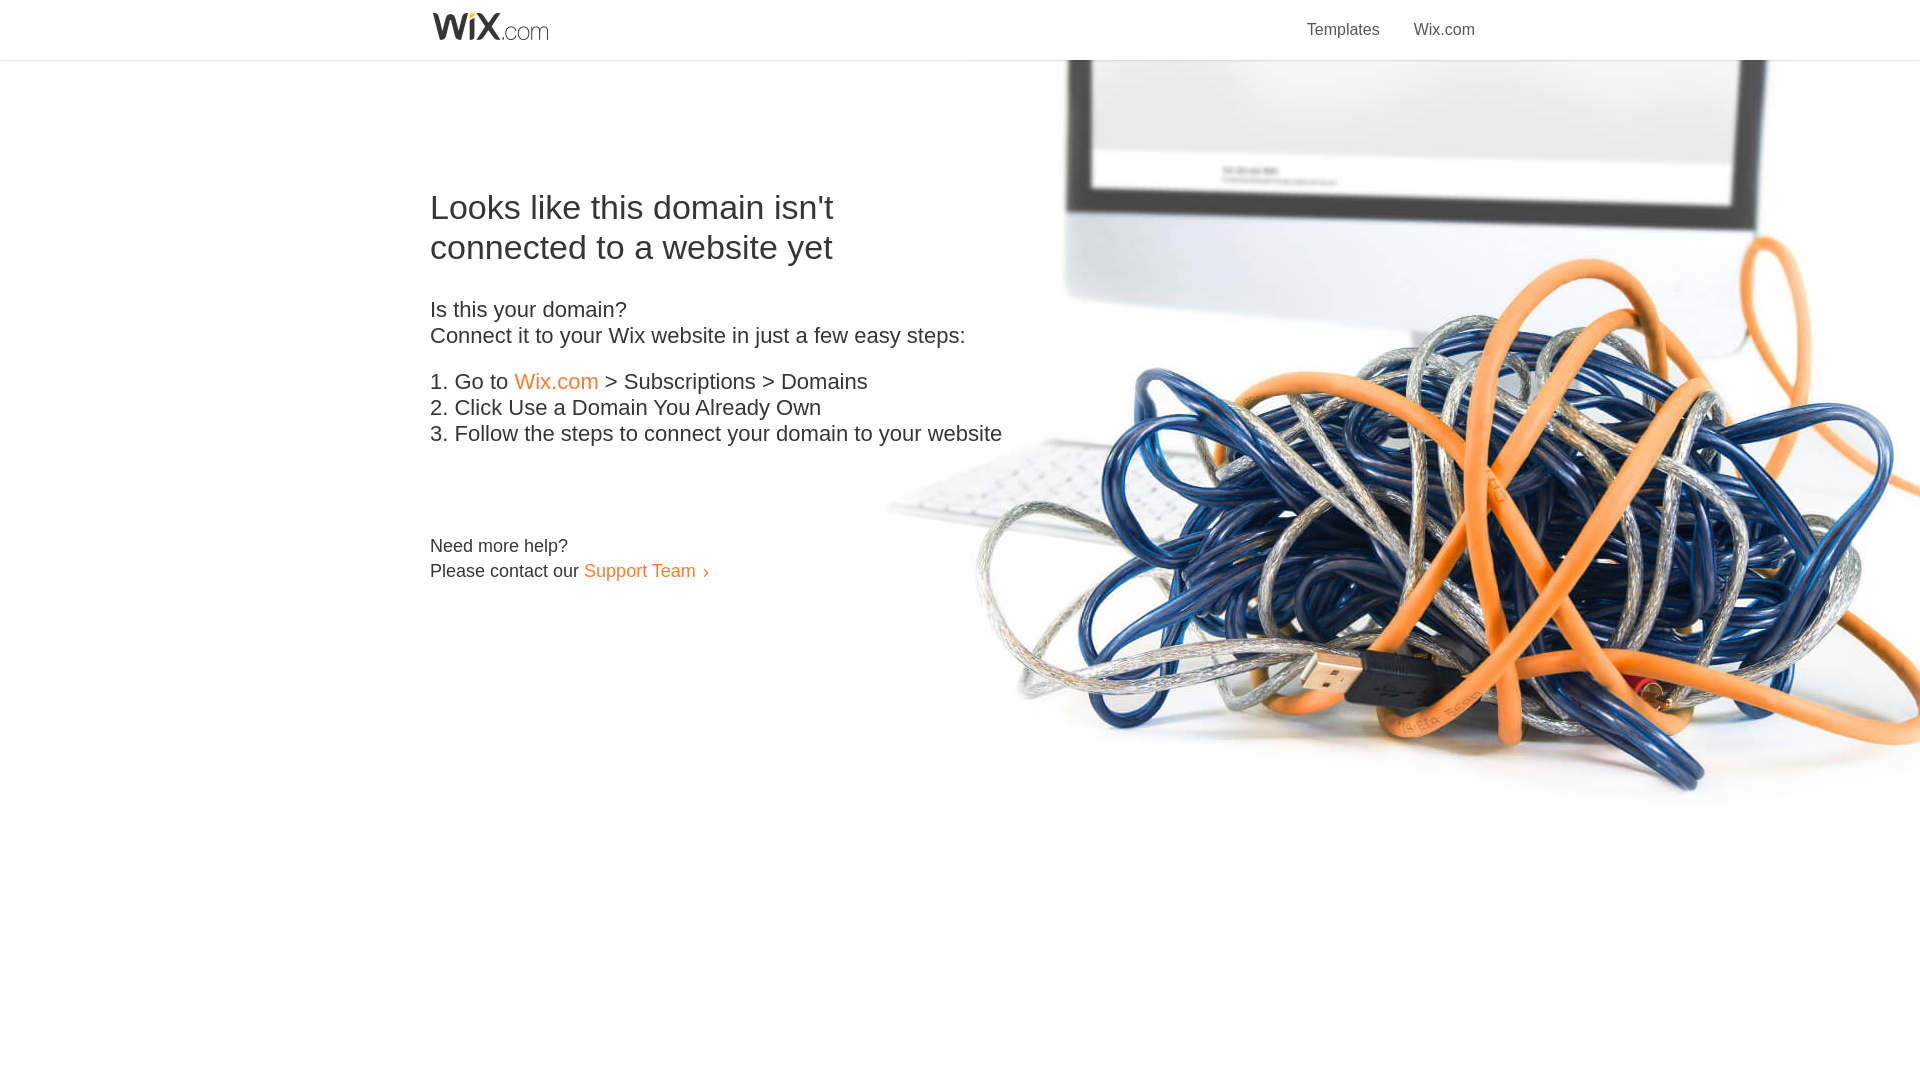 The width and height of the screenshot is (1920, 1080). I want to click on Wix.com, so click(556, 382).